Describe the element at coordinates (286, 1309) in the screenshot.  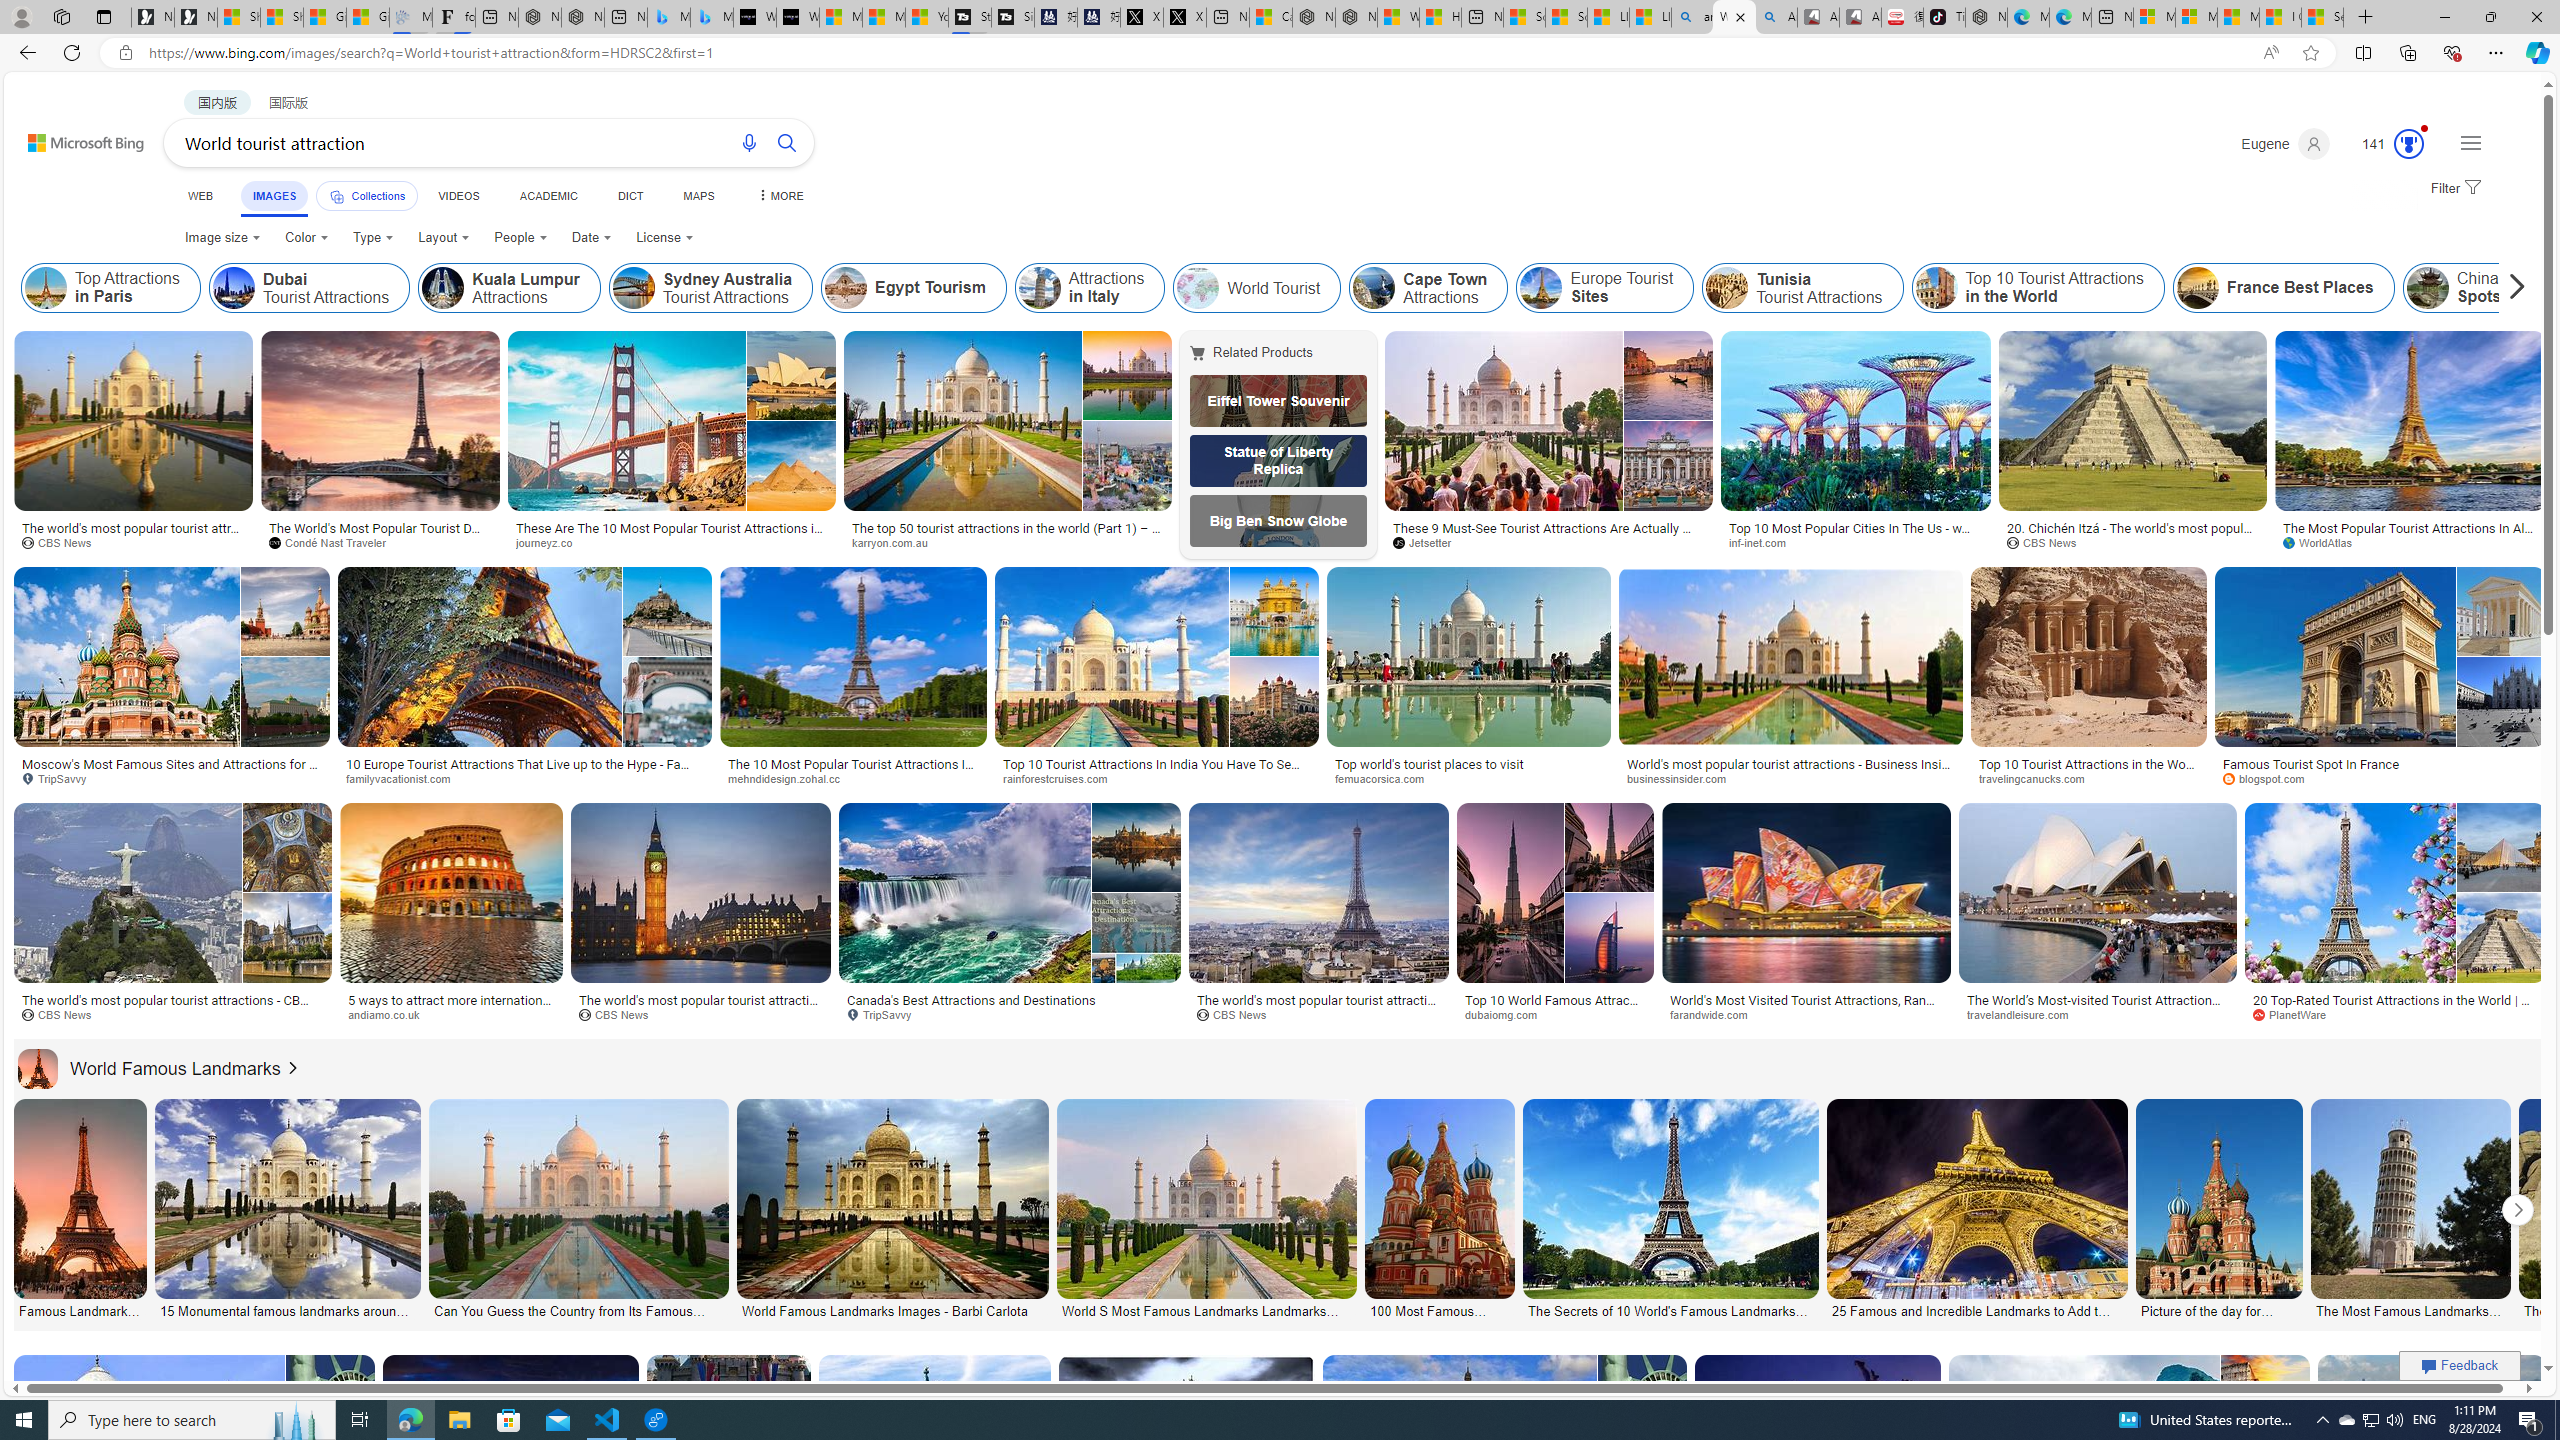
I see `15 Monumental famous landmarks around the world - DCT Travel` at that location.